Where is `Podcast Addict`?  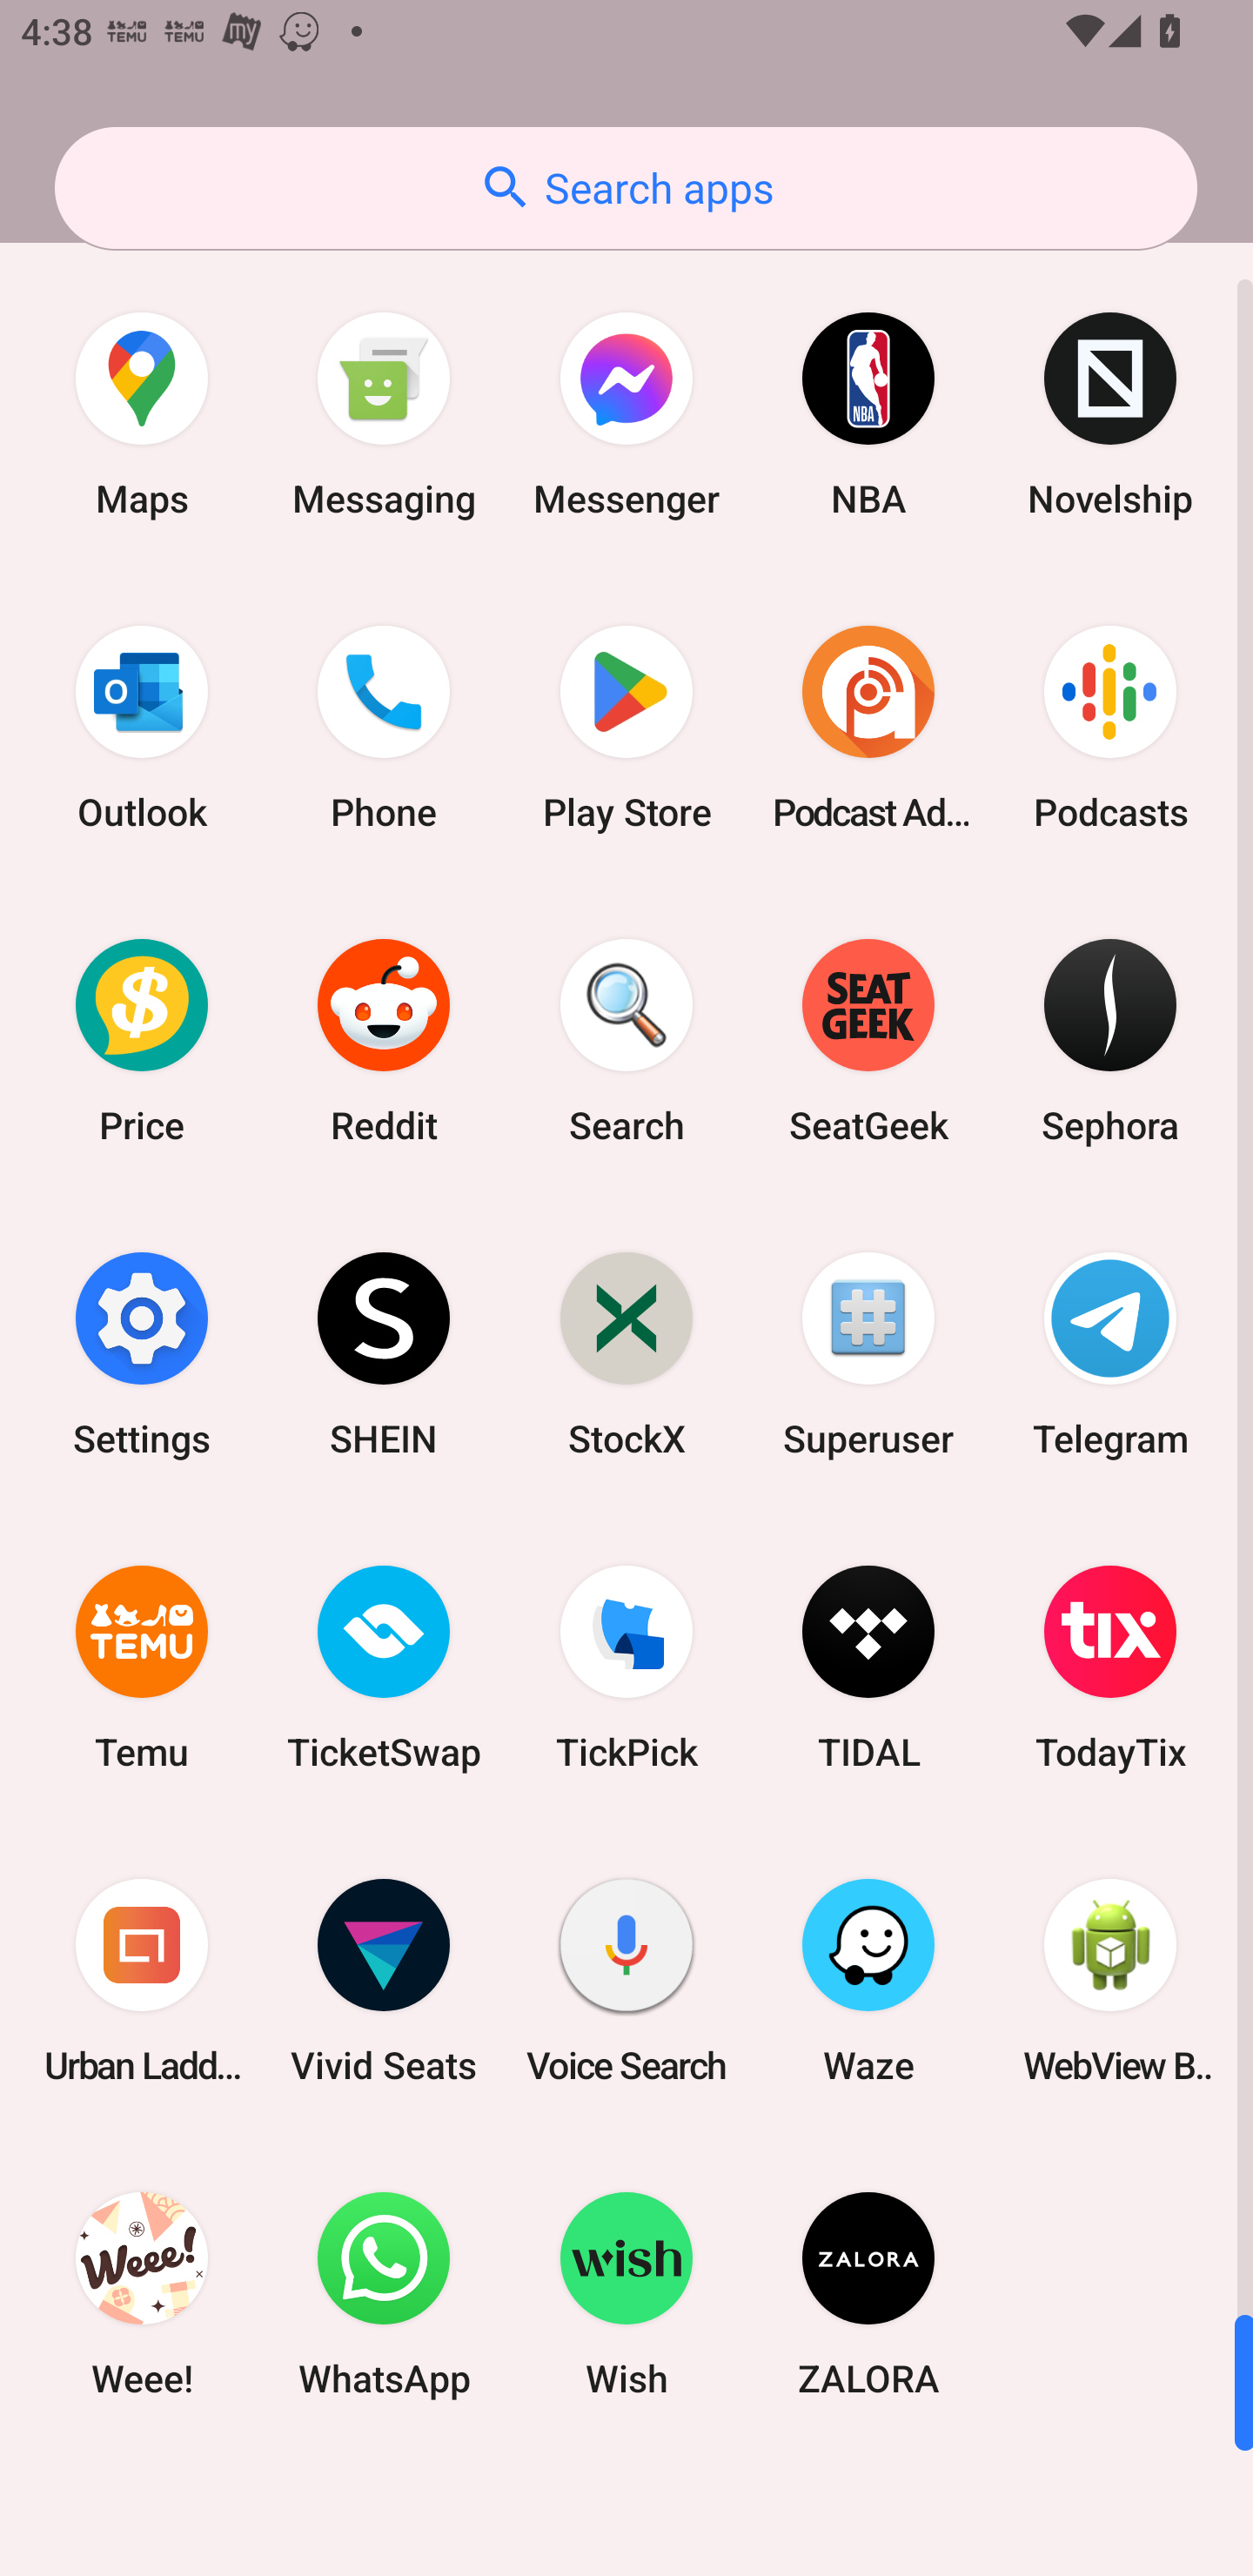
Podcast Addict is located at coordinates (868, 728).